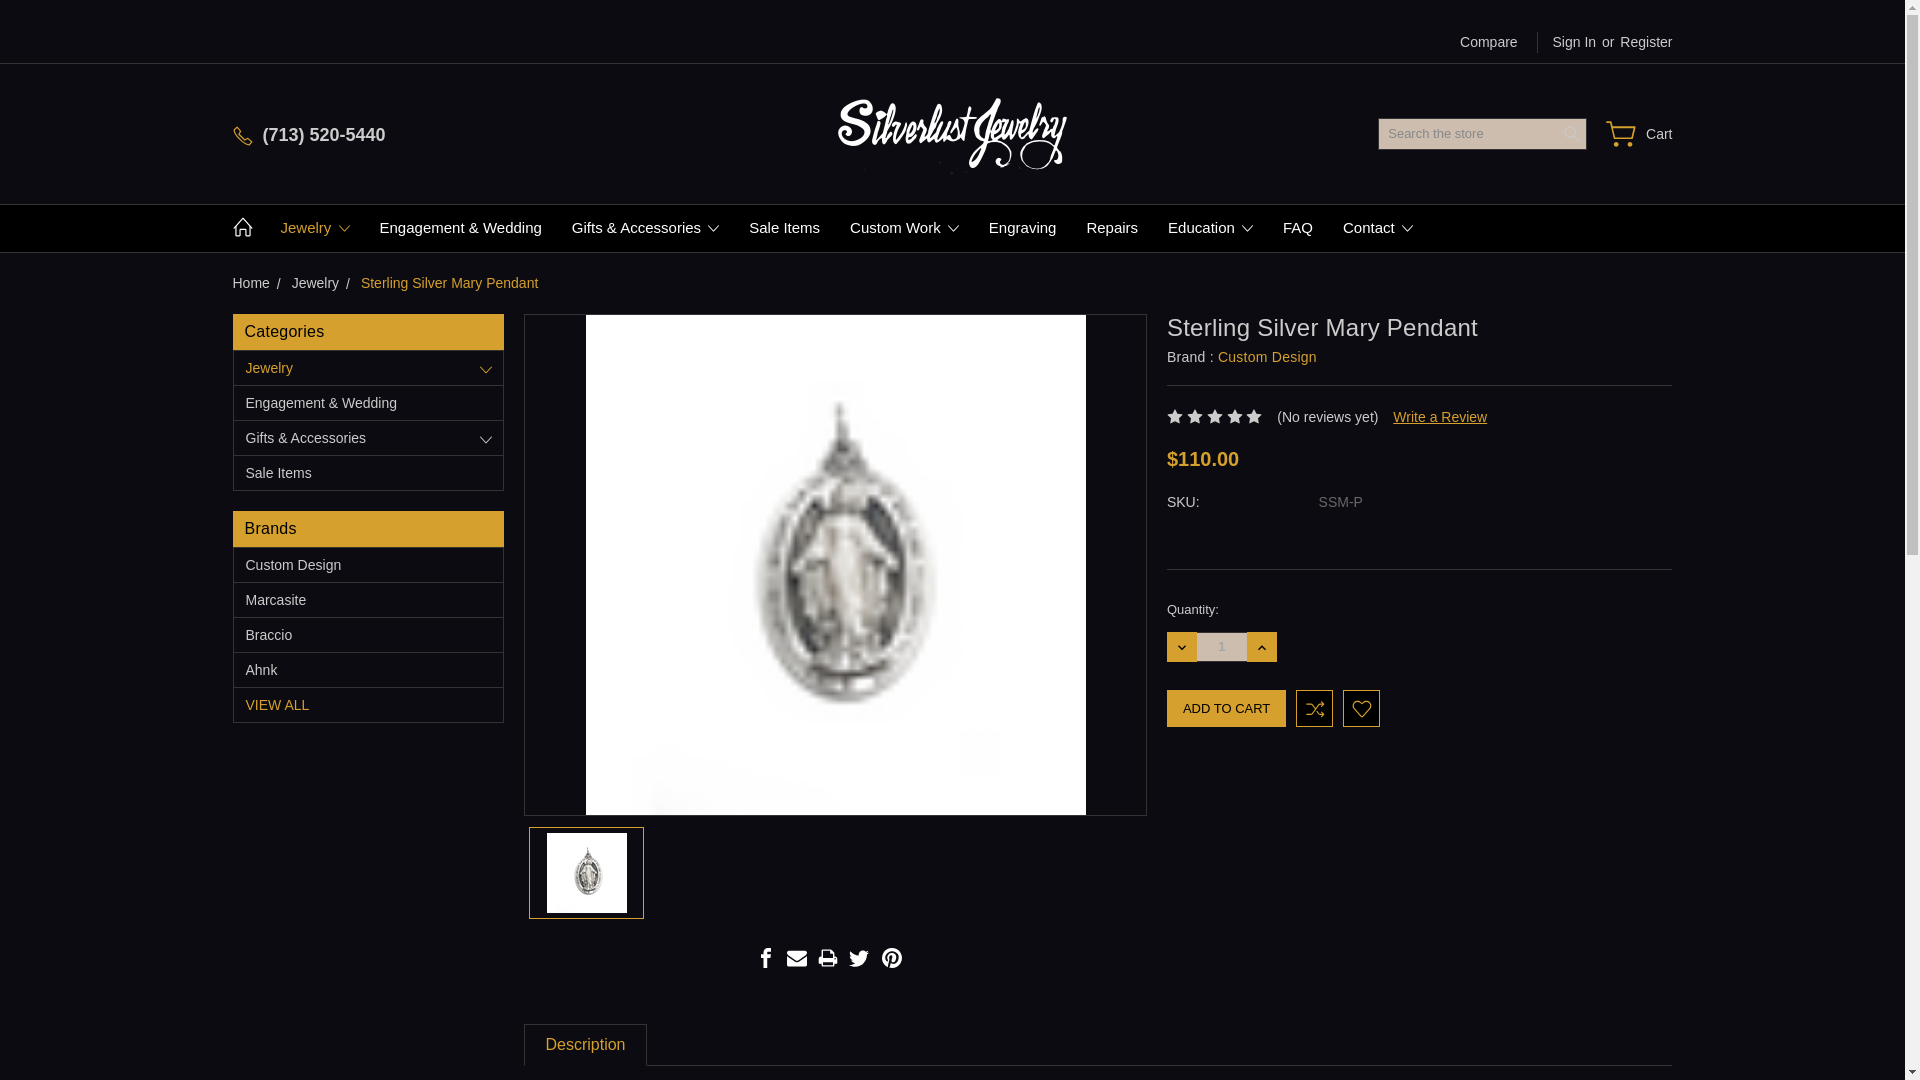 The width and height of the screenshot is (1920, 1080). What do you see at coordinates (952, 133) in the screenshot?
I see `Silverlust Fine Jewelry` at bounding box center [952, 133].